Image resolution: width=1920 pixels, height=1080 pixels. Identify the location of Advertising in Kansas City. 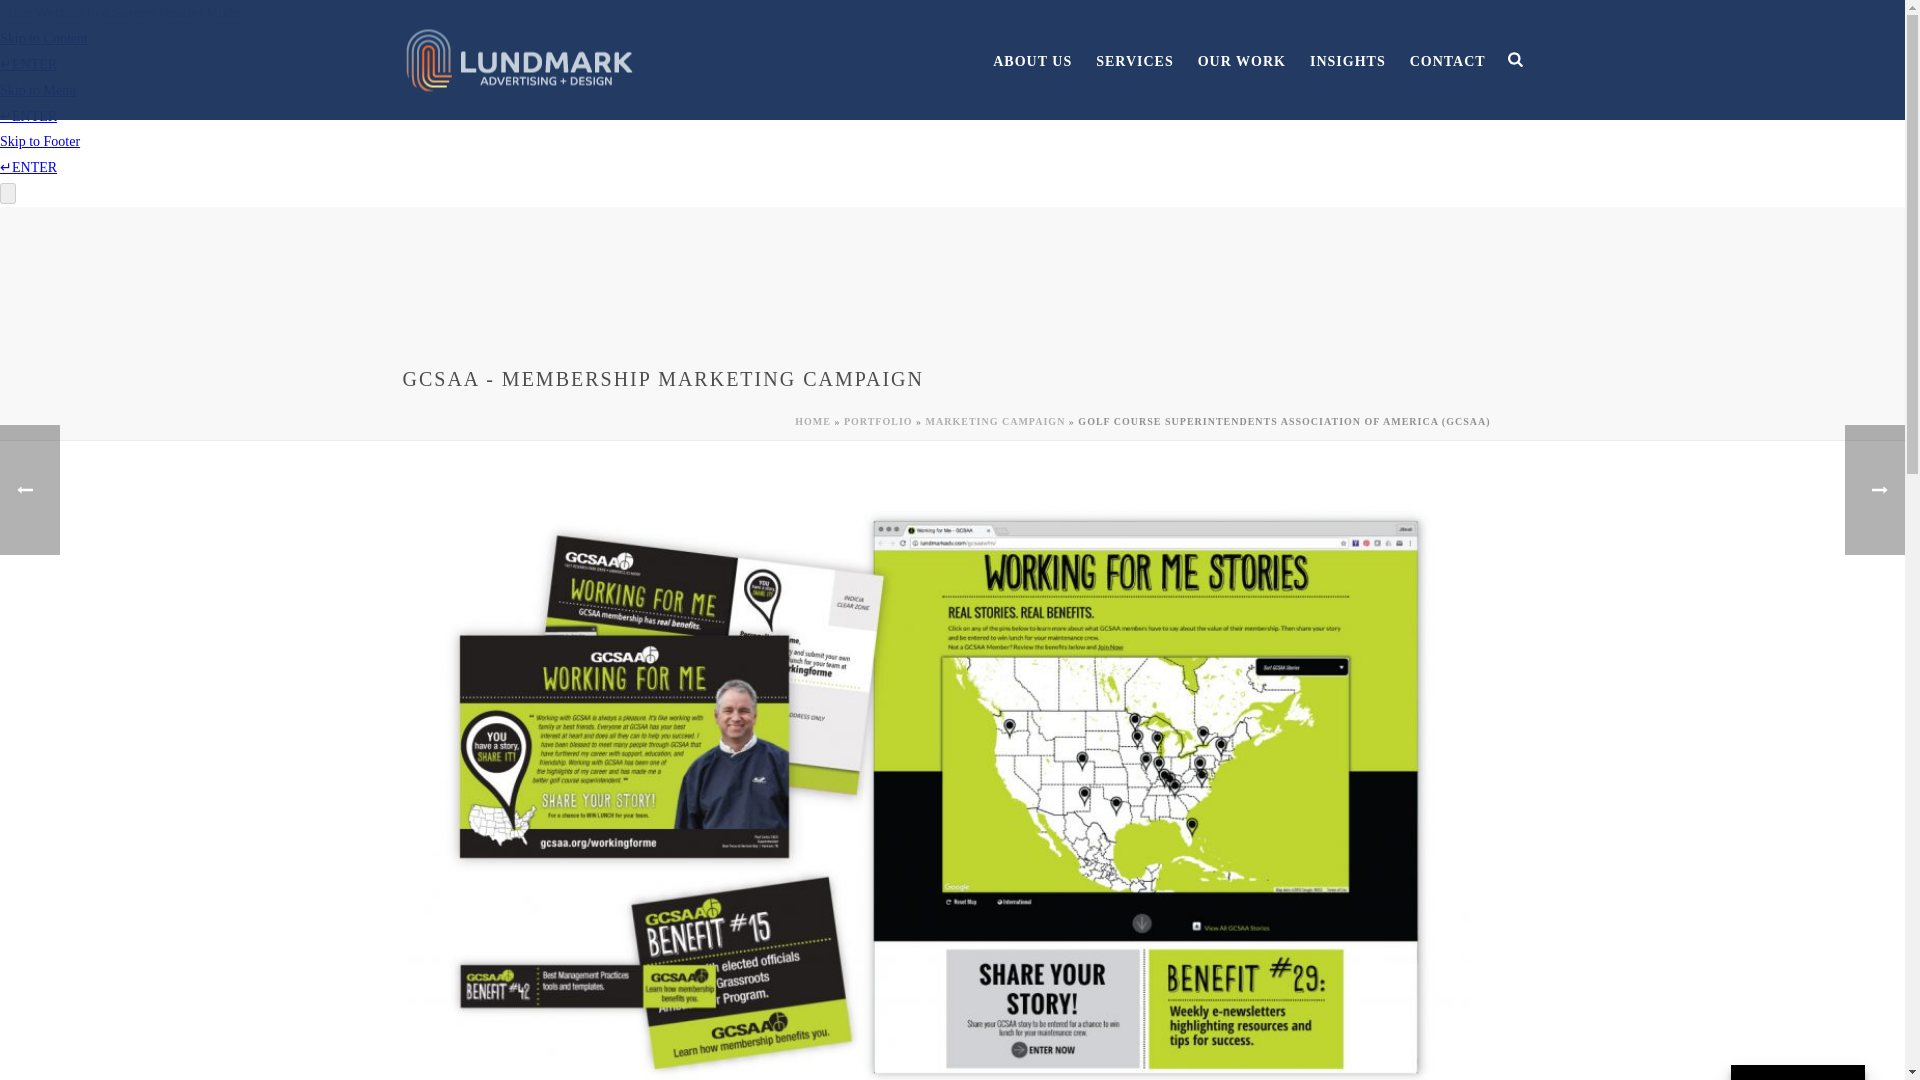
(518, 60).